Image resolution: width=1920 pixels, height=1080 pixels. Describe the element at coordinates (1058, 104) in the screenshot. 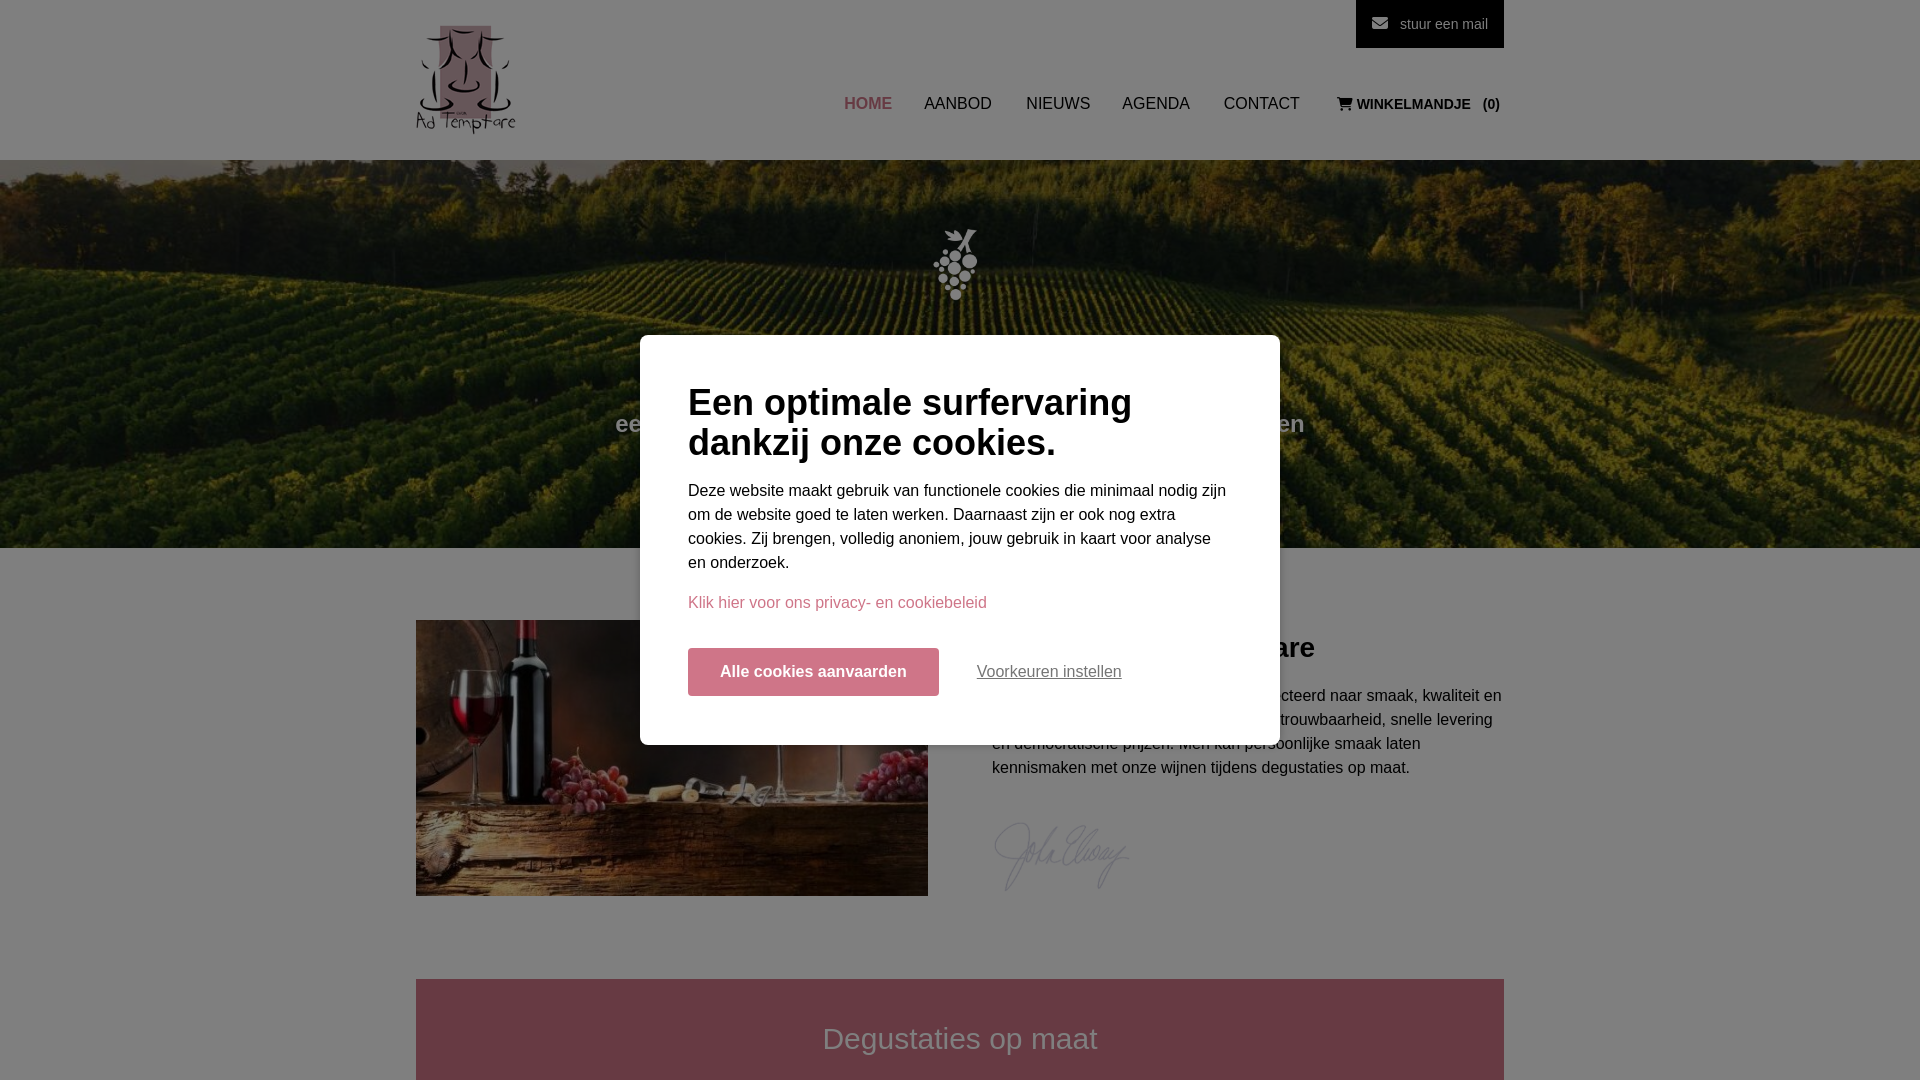

I see `NIEUWS` at that location.